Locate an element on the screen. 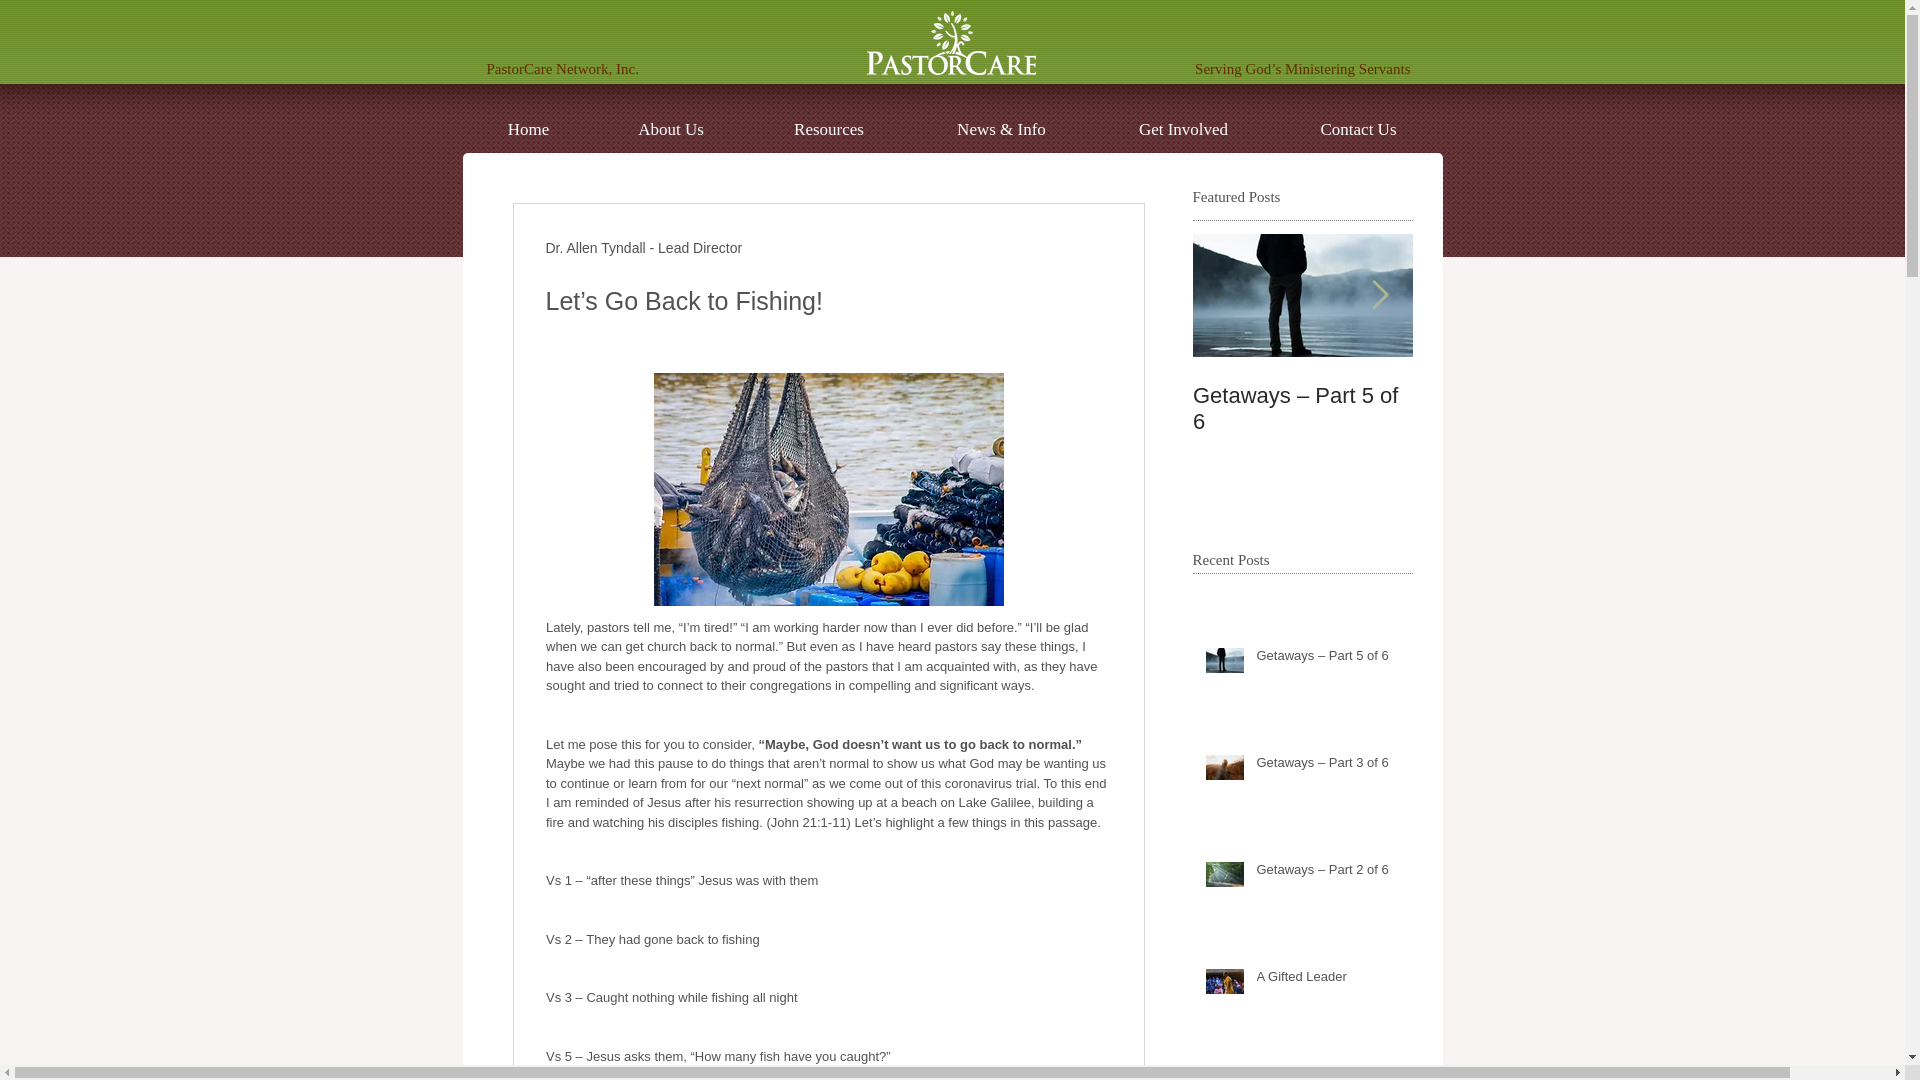  About Us is located at coordinates (670, 128).